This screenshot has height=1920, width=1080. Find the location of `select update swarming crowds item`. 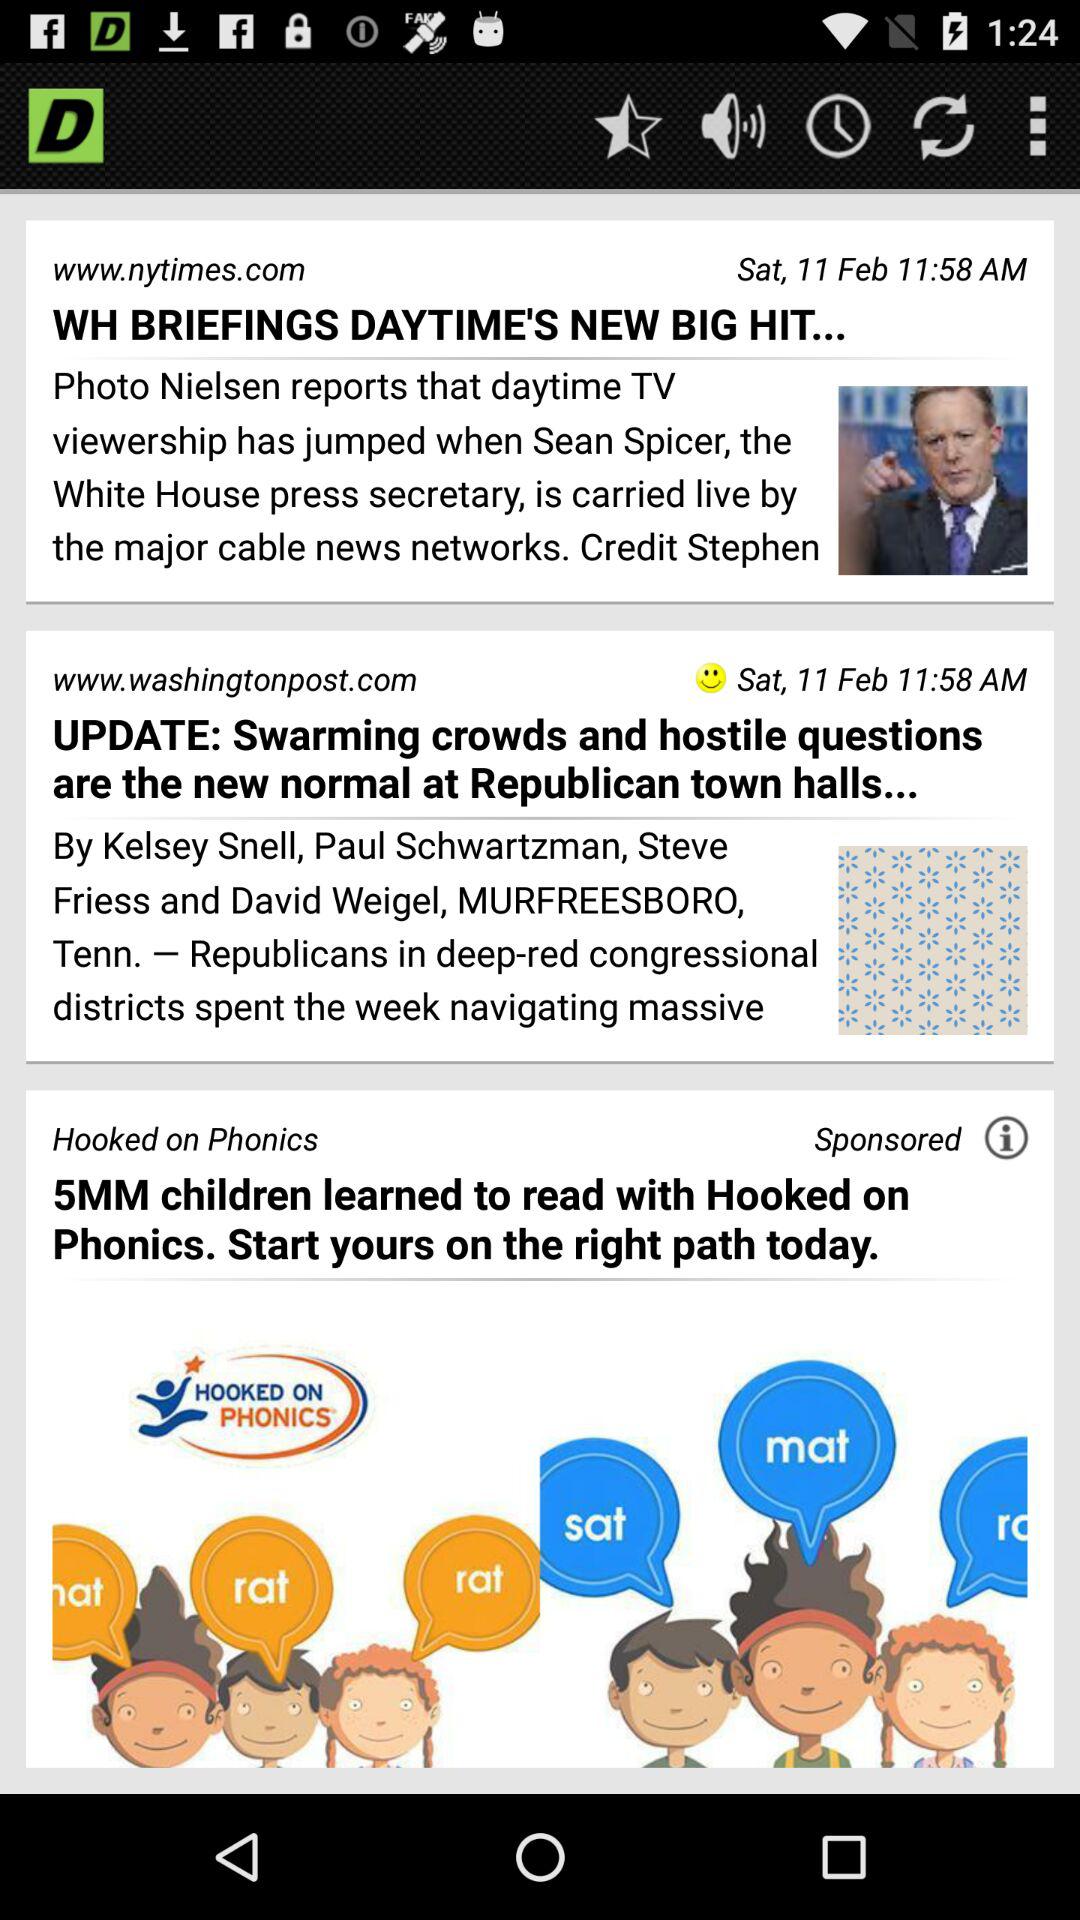

select update swarming crowds item is located at coordinates (540, 758).